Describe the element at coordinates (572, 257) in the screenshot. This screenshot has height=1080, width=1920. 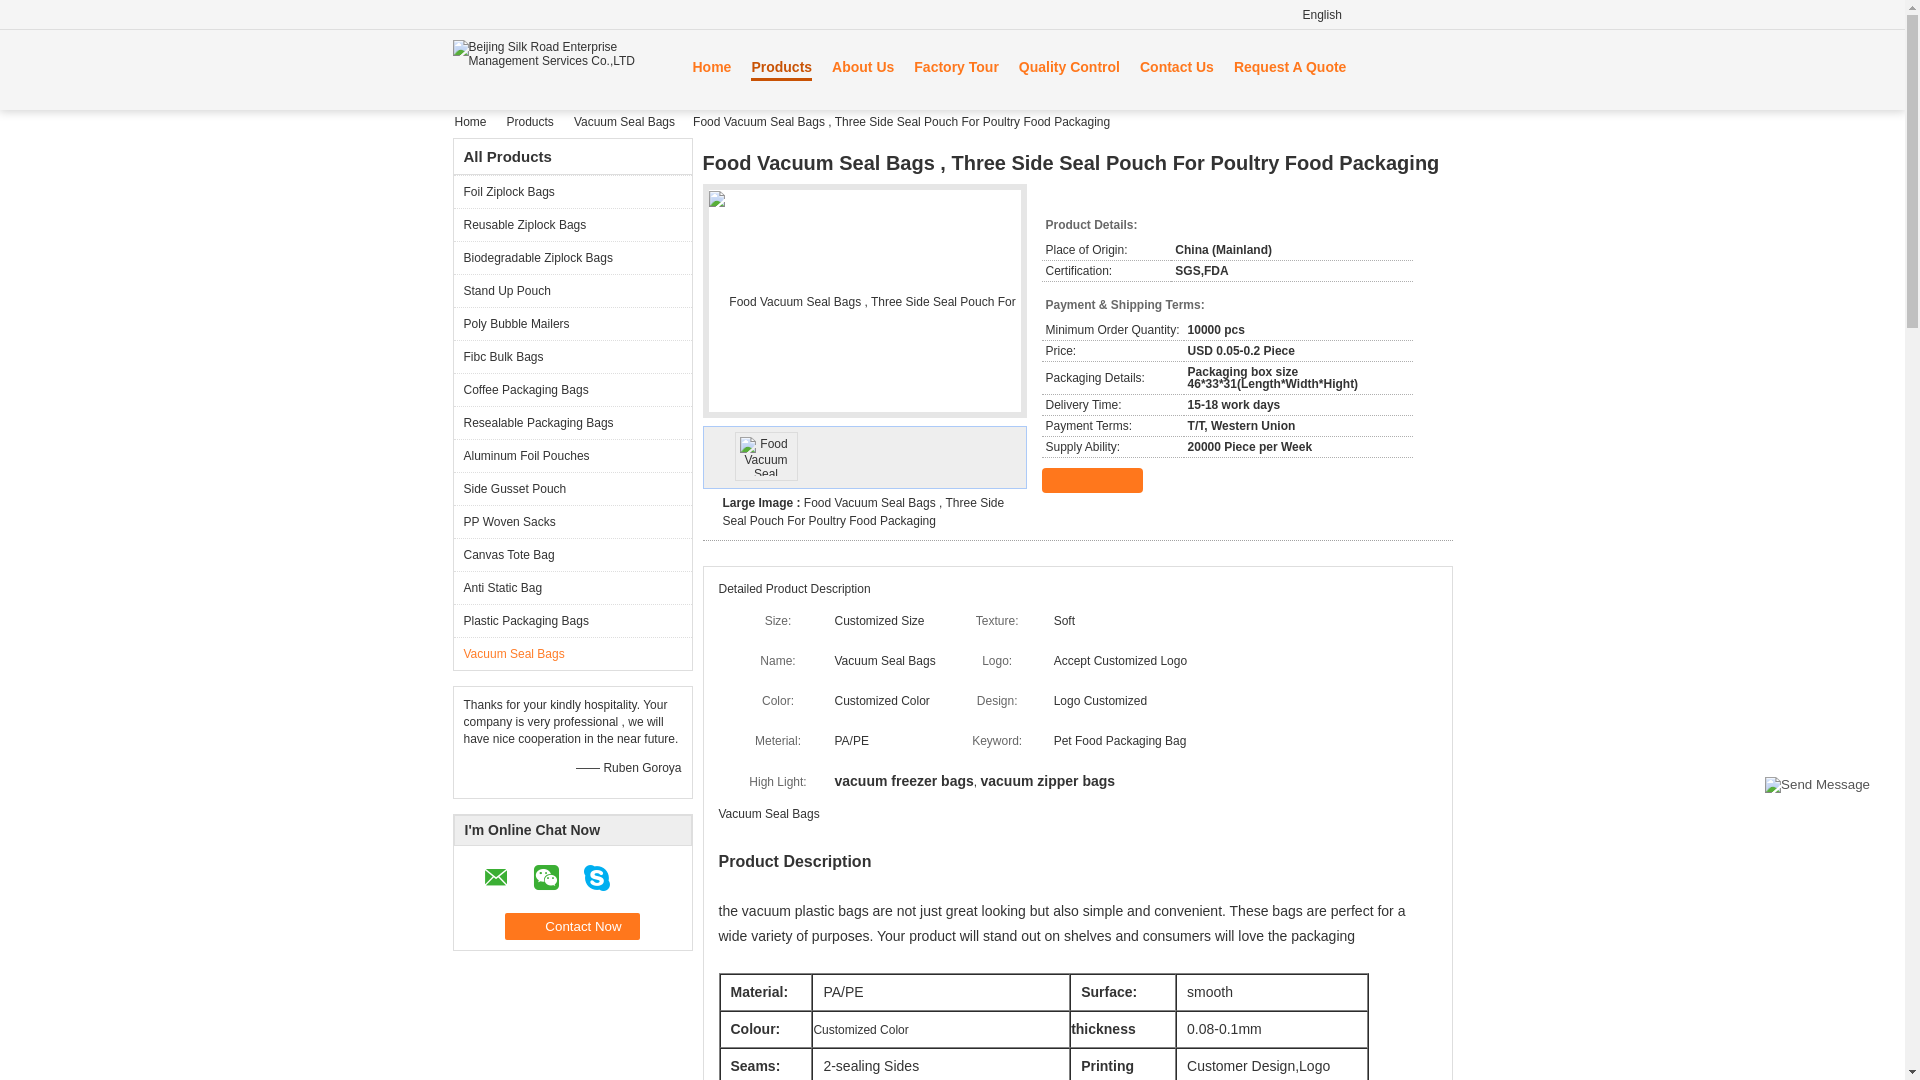
I see `Biodegradable Ziplock Bags` at that location.